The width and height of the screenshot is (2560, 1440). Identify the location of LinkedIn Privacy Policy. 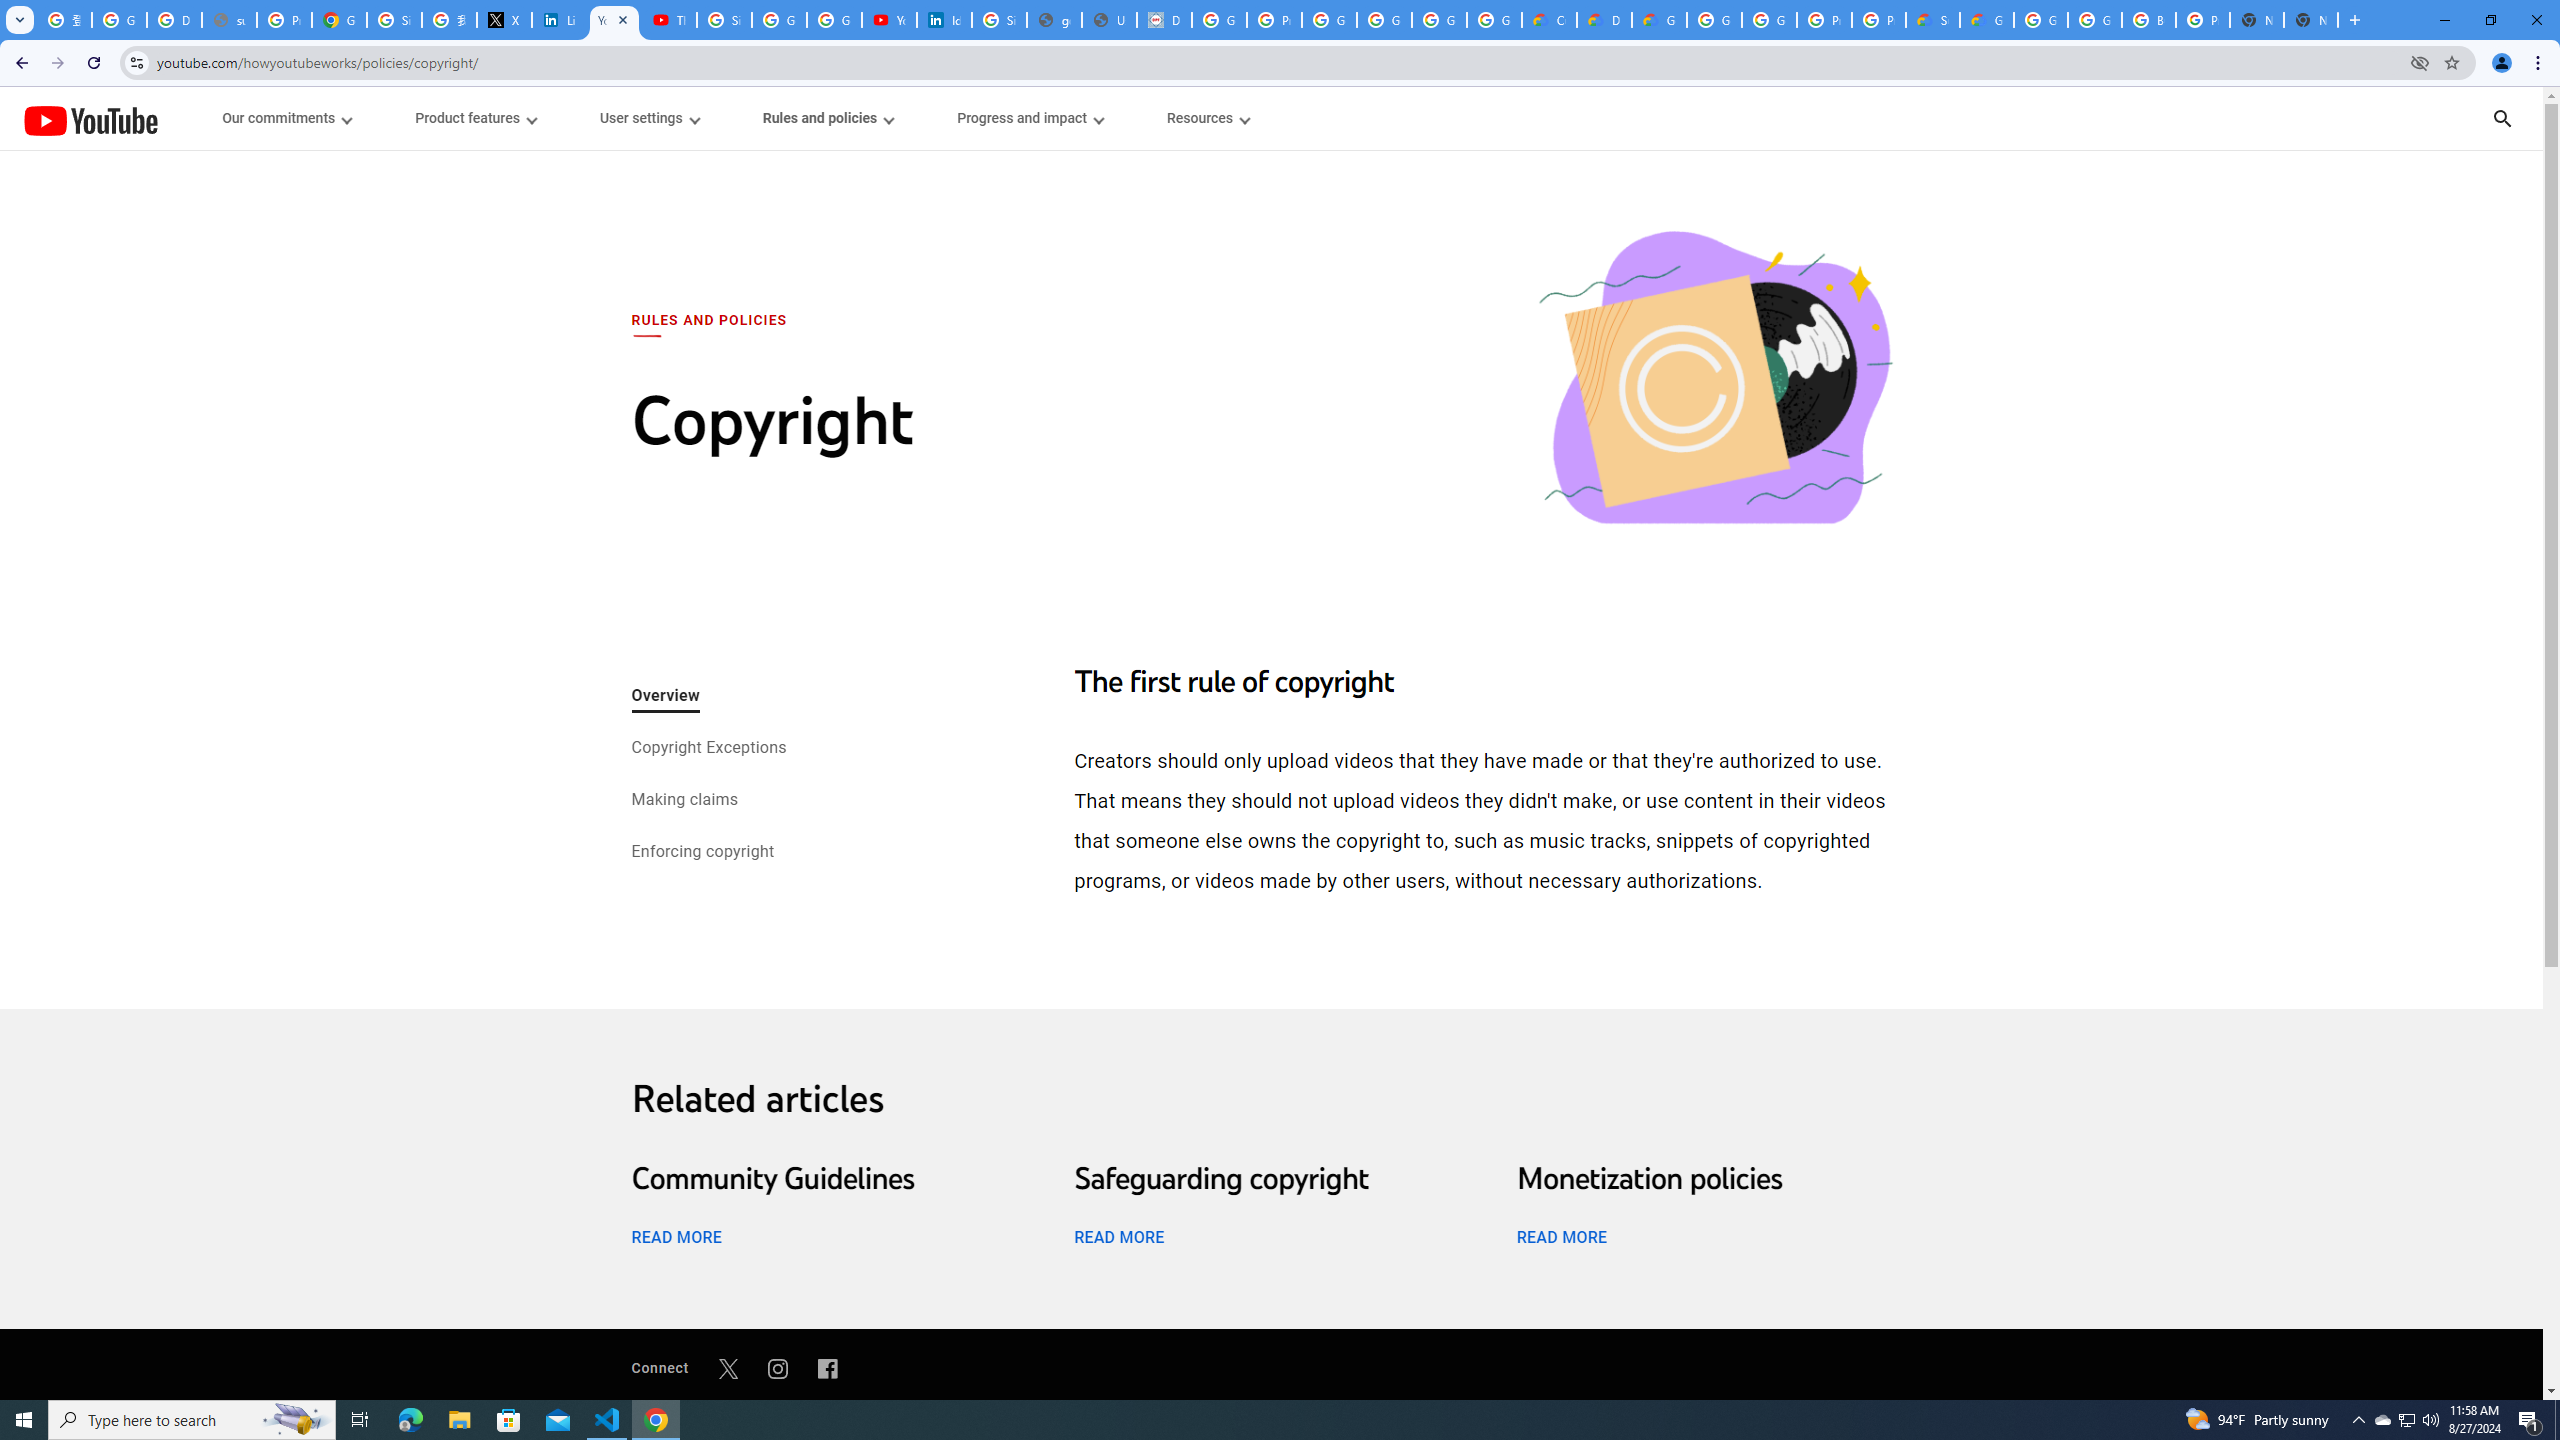
(559, 20).